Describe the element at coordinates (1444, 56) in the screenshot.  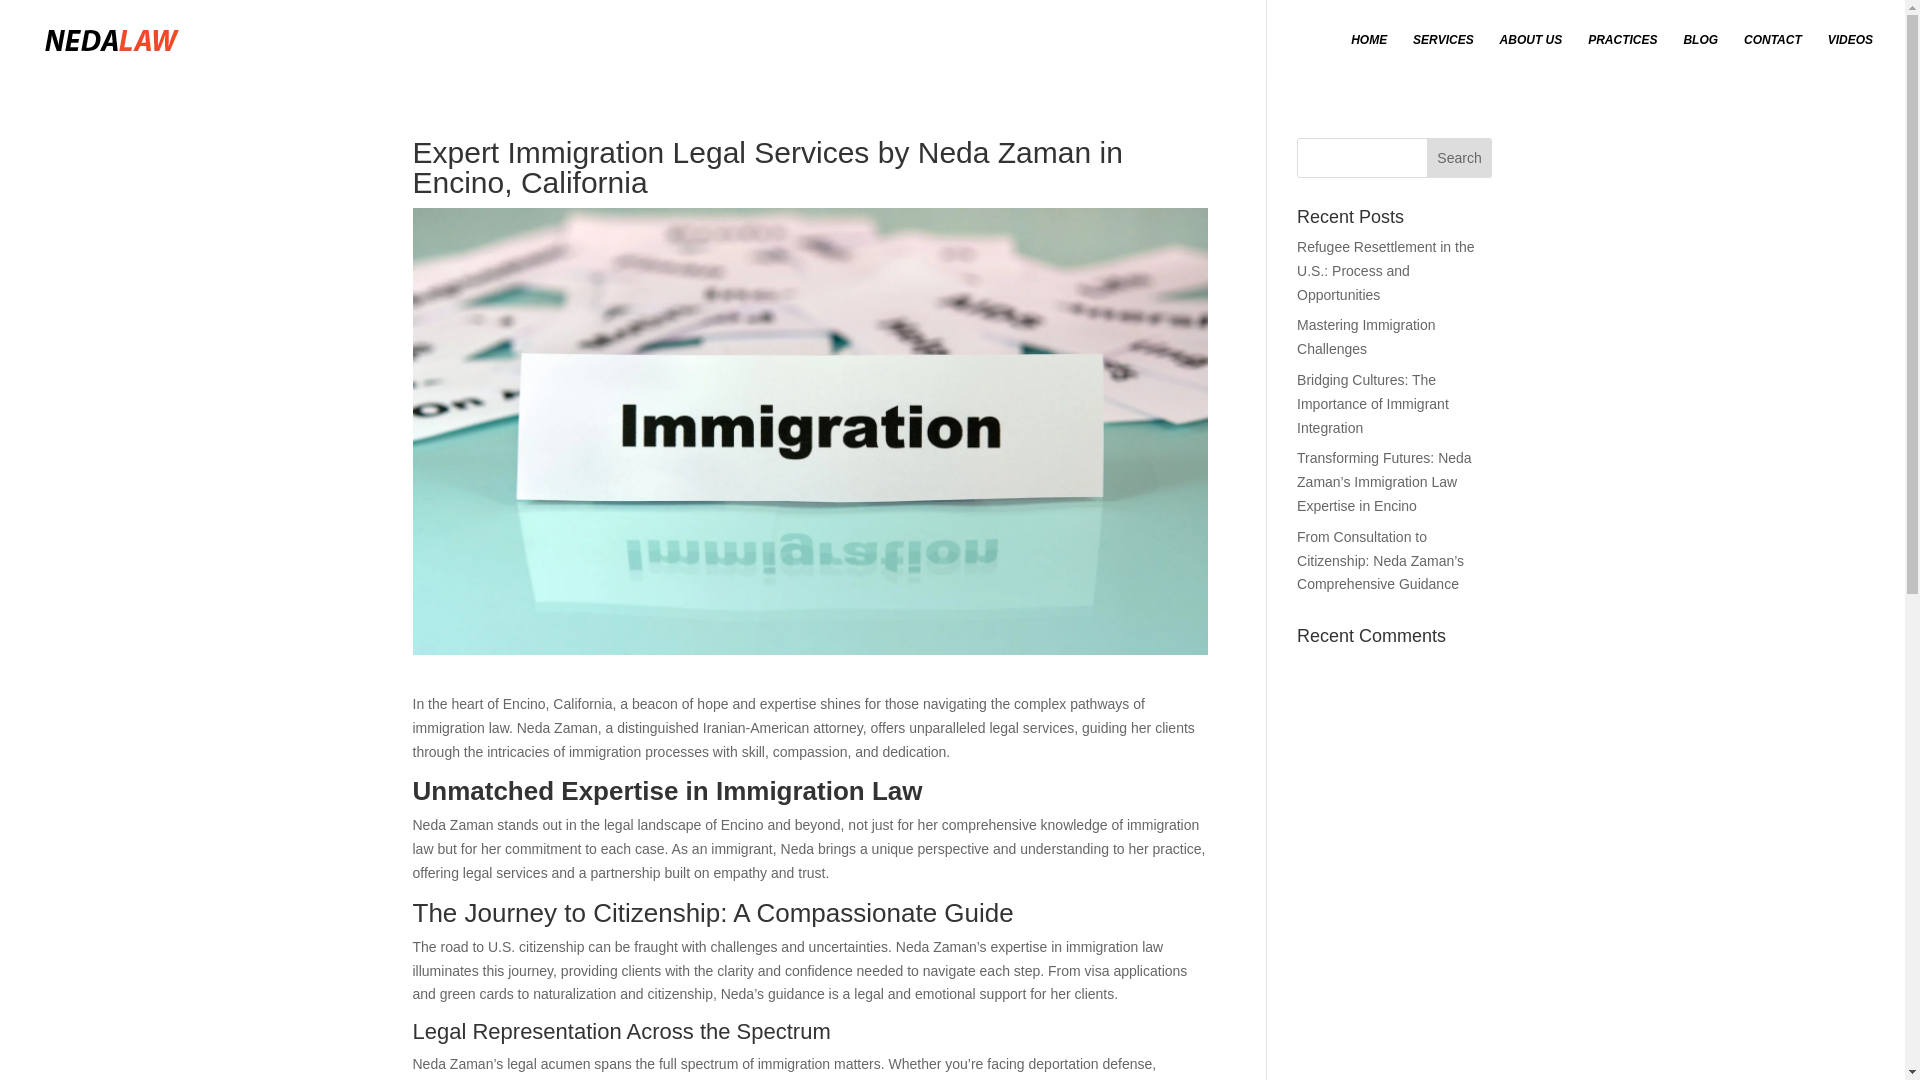
I see `SERVICES` at that location.